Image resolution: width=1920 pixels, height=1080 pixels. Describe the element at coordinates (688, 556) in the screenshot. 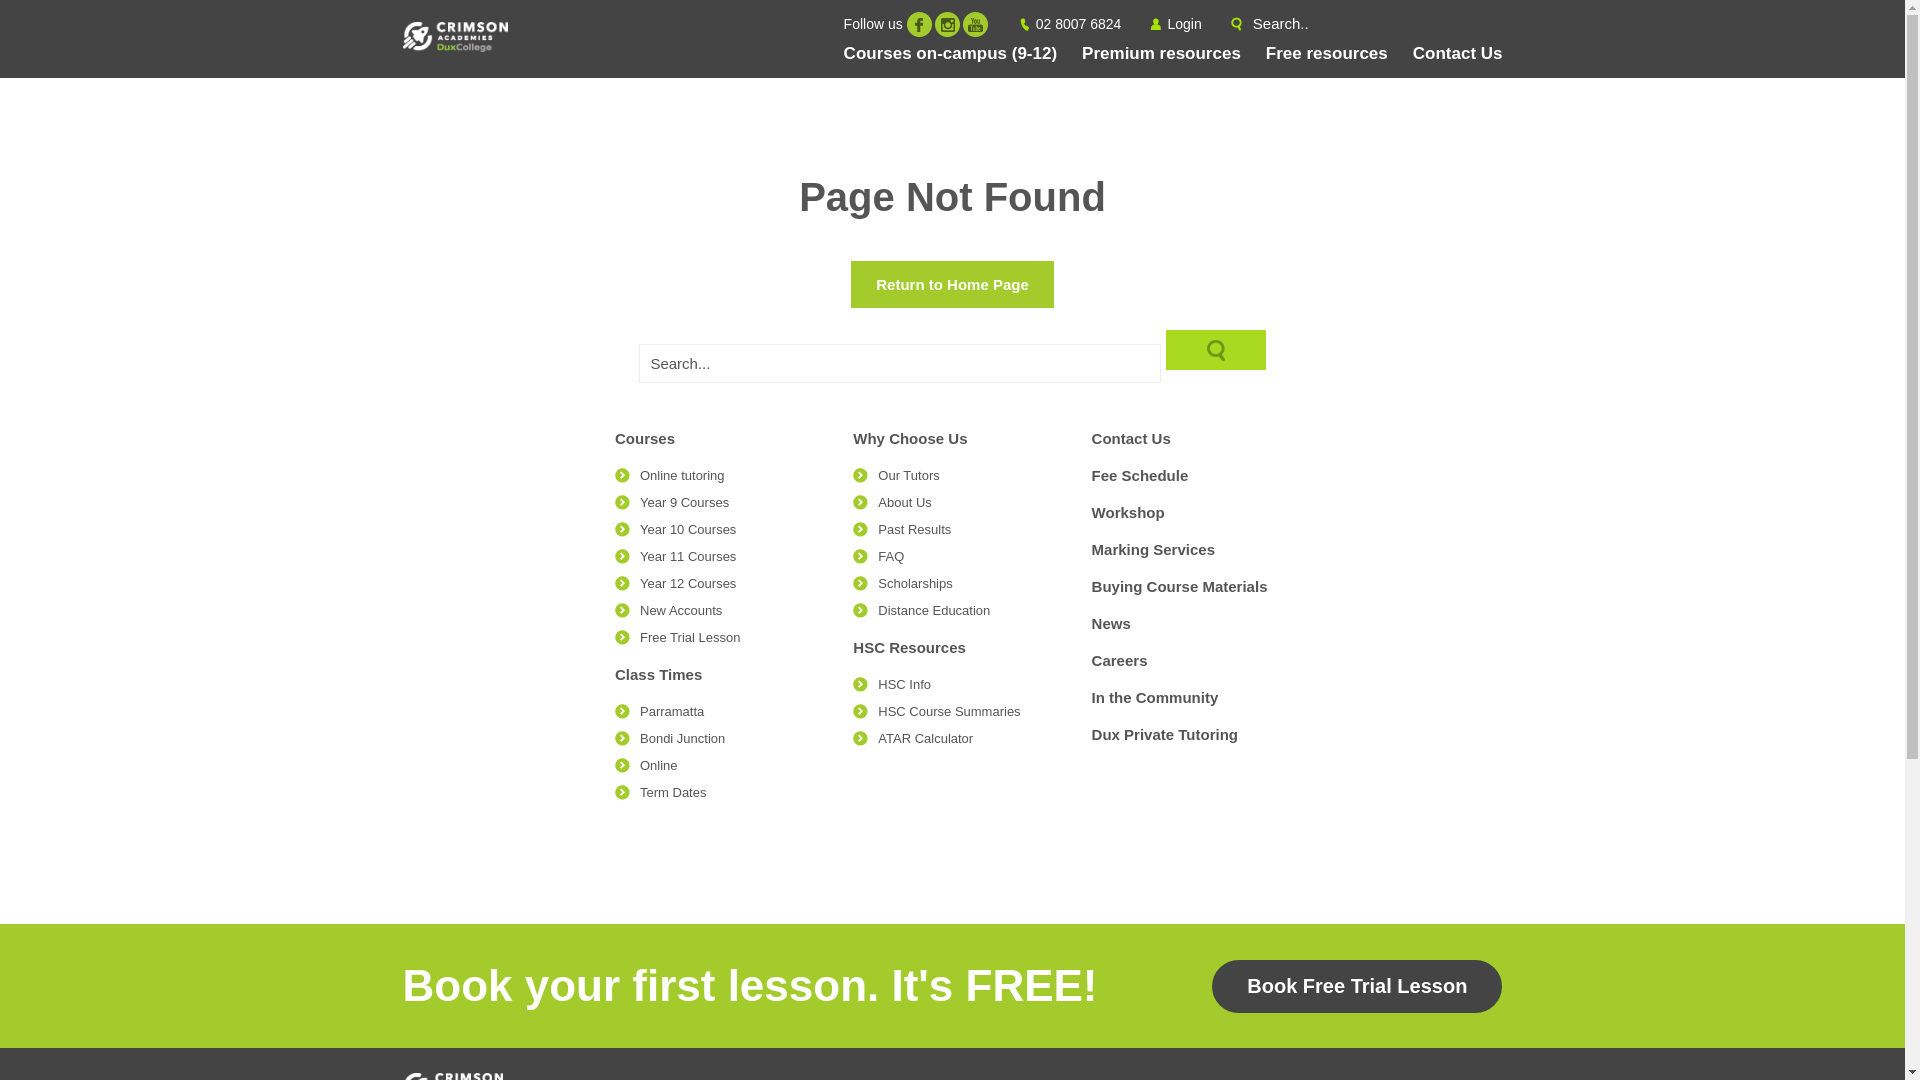

I see `Year 11 Courses` at that location.